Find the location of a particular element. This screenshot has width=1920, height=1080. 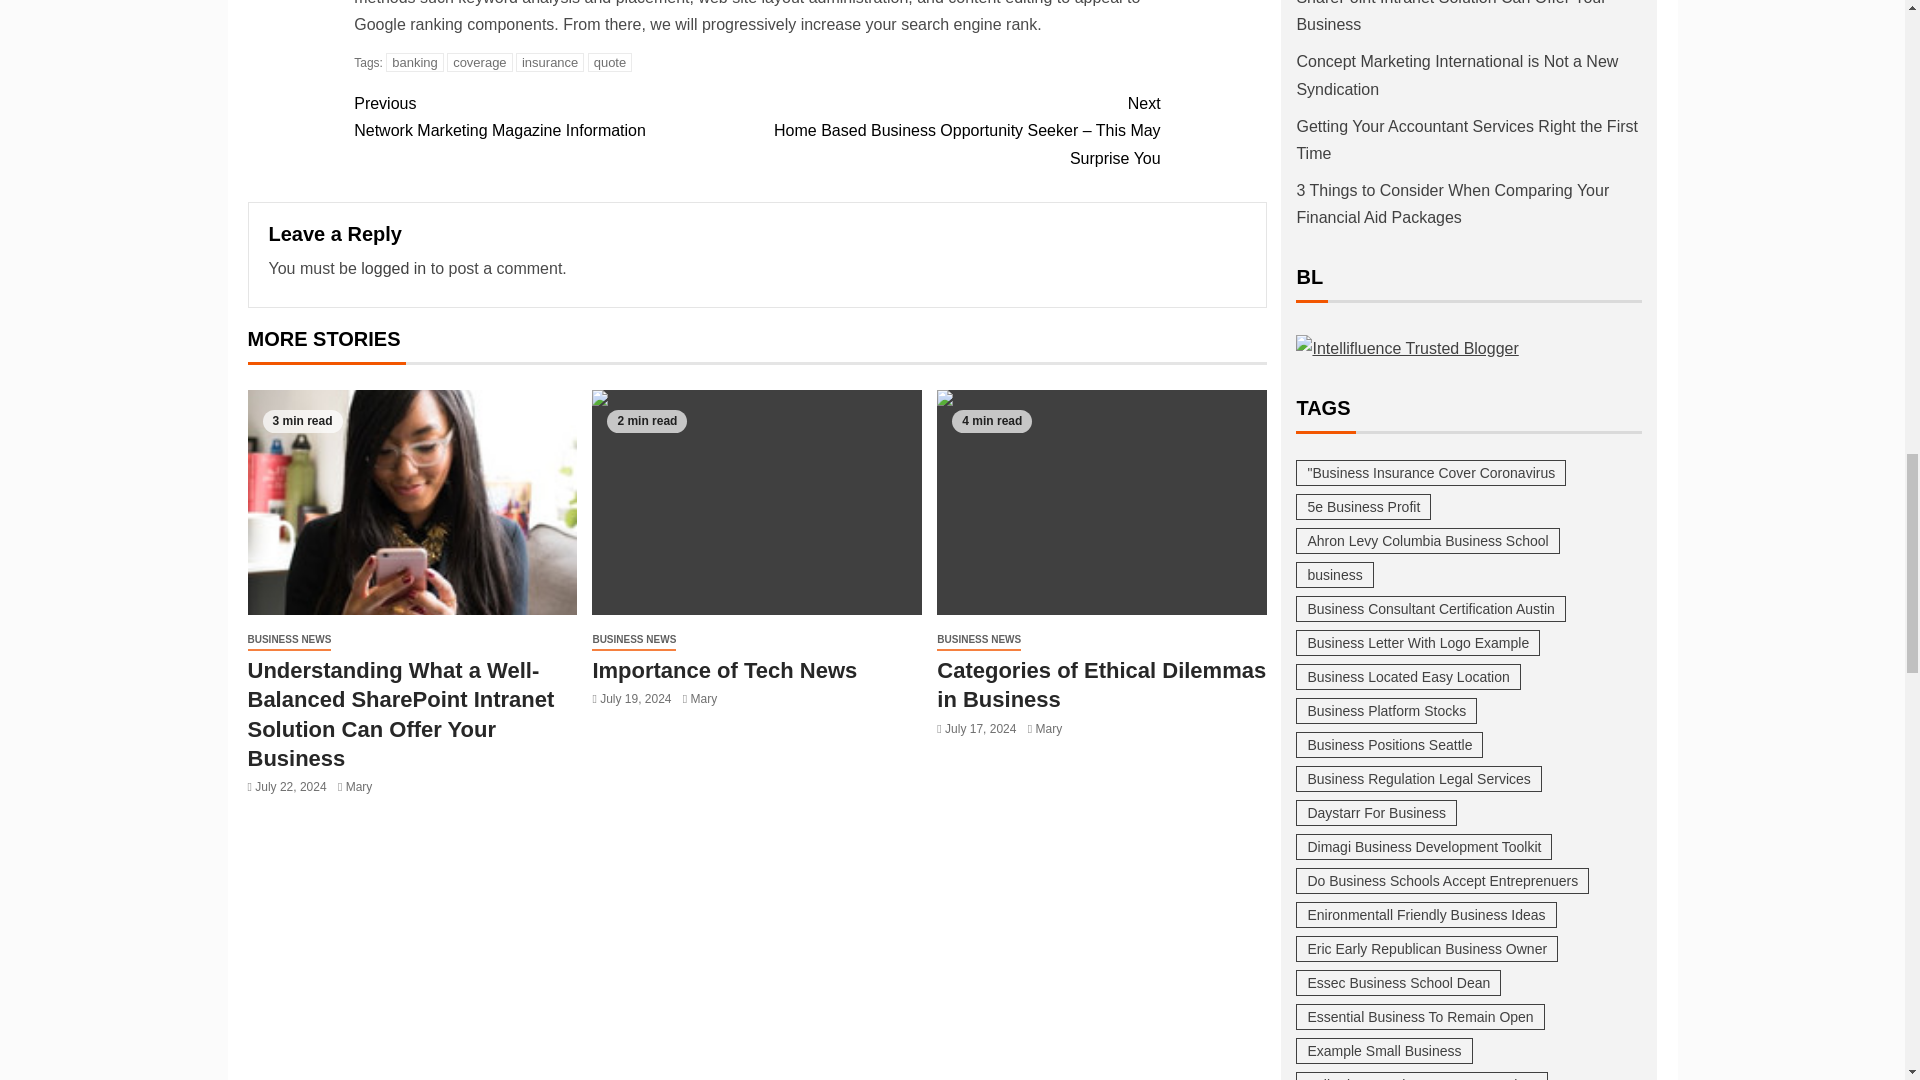

BUSINESS NEWS is located at coordinates (290, 640).